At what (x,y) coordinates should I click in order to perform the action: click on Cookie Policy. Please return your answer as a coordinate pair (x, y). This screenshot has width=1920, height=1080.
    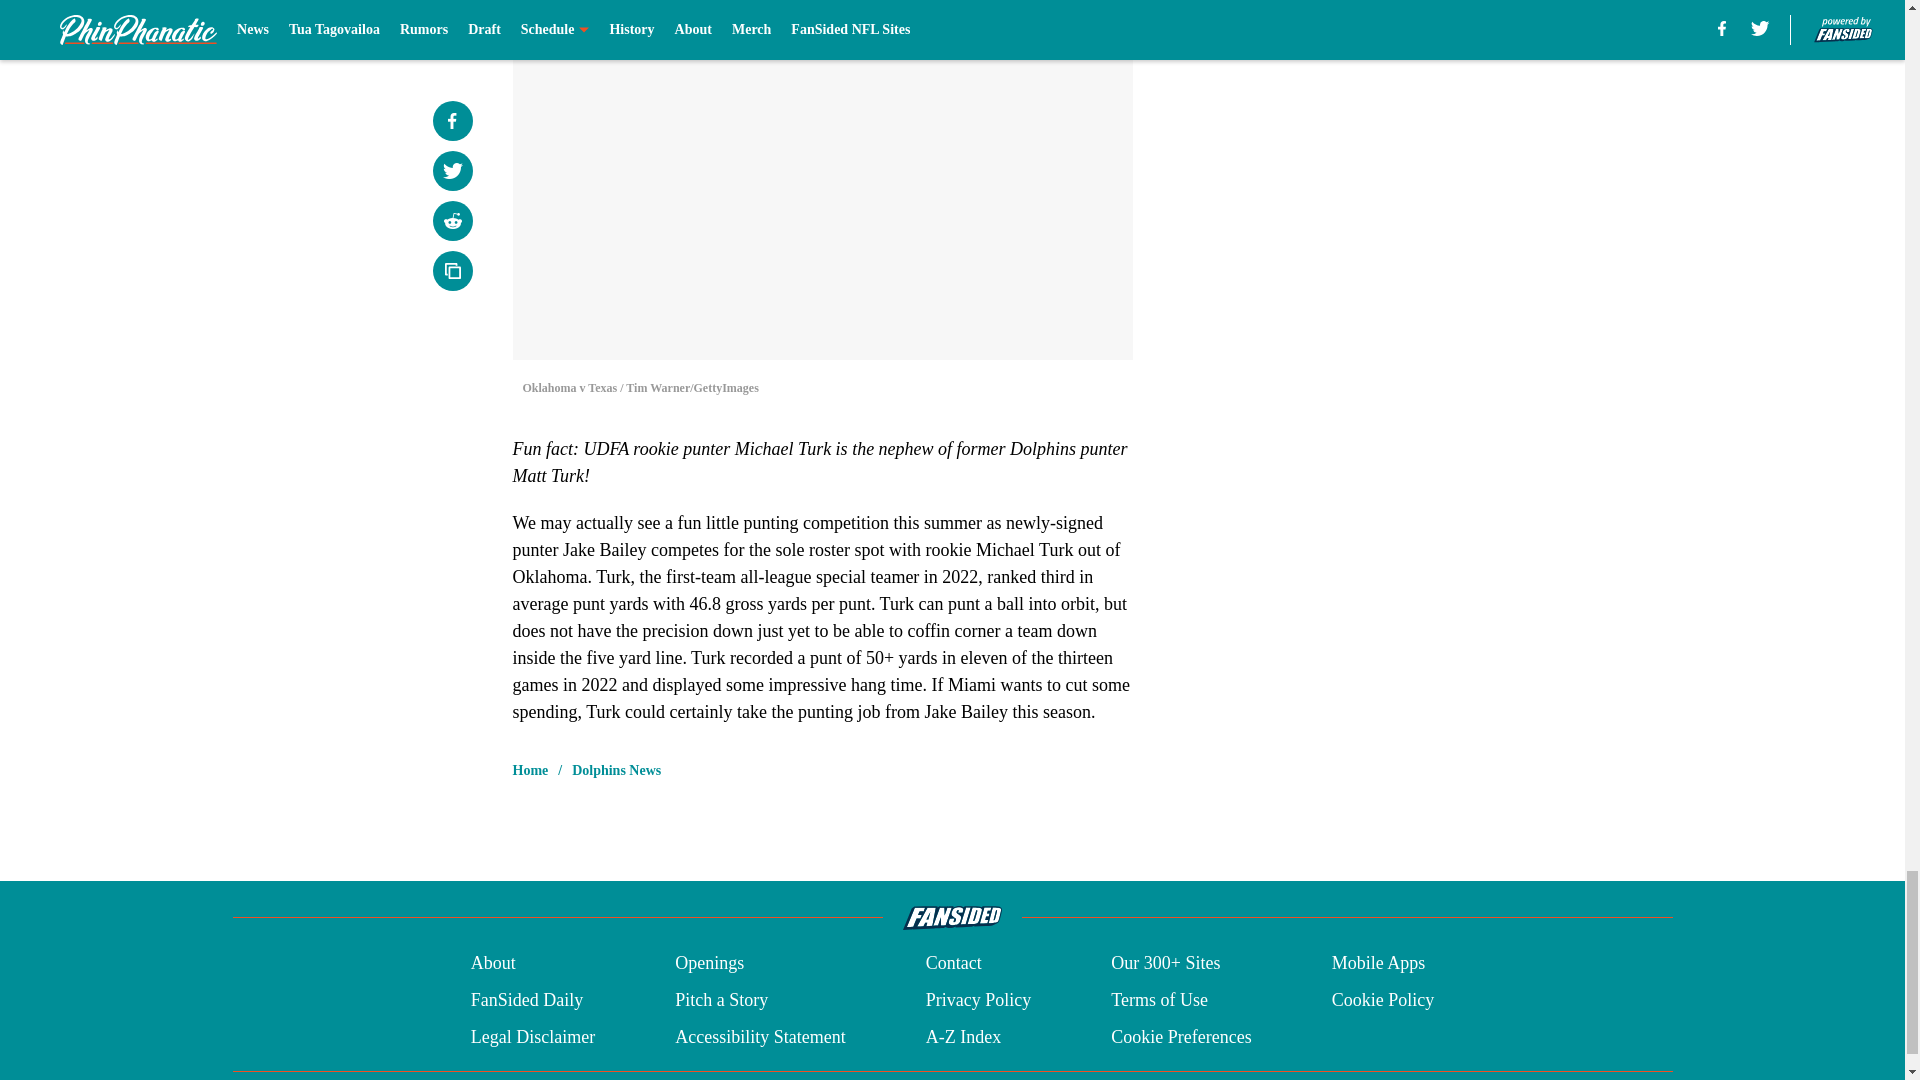
    Looking at the image, I should click on (1383, 1000).